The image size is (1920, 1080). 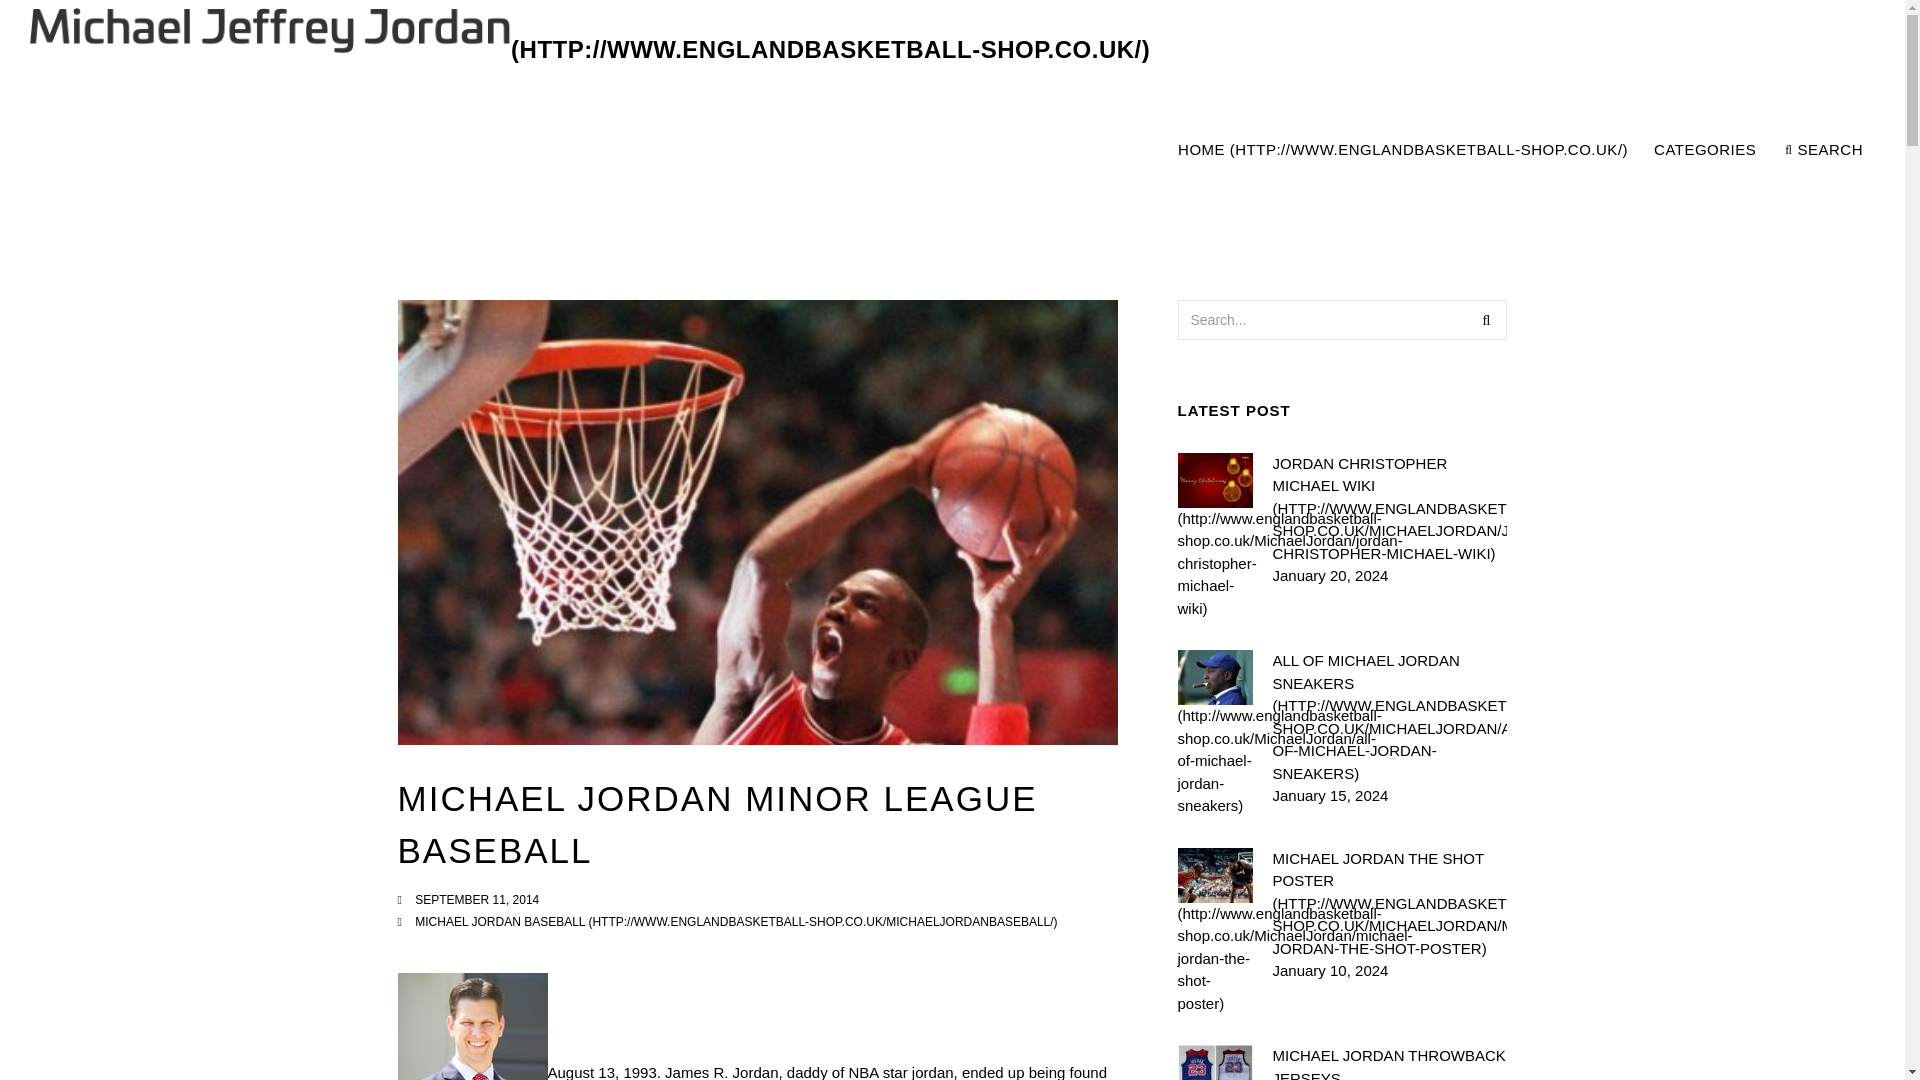 What do you see at coordinates (1519, 150) in the screenshot?
I see `Michael Jeffrey Jordan` at bounding box center [1519, 150].